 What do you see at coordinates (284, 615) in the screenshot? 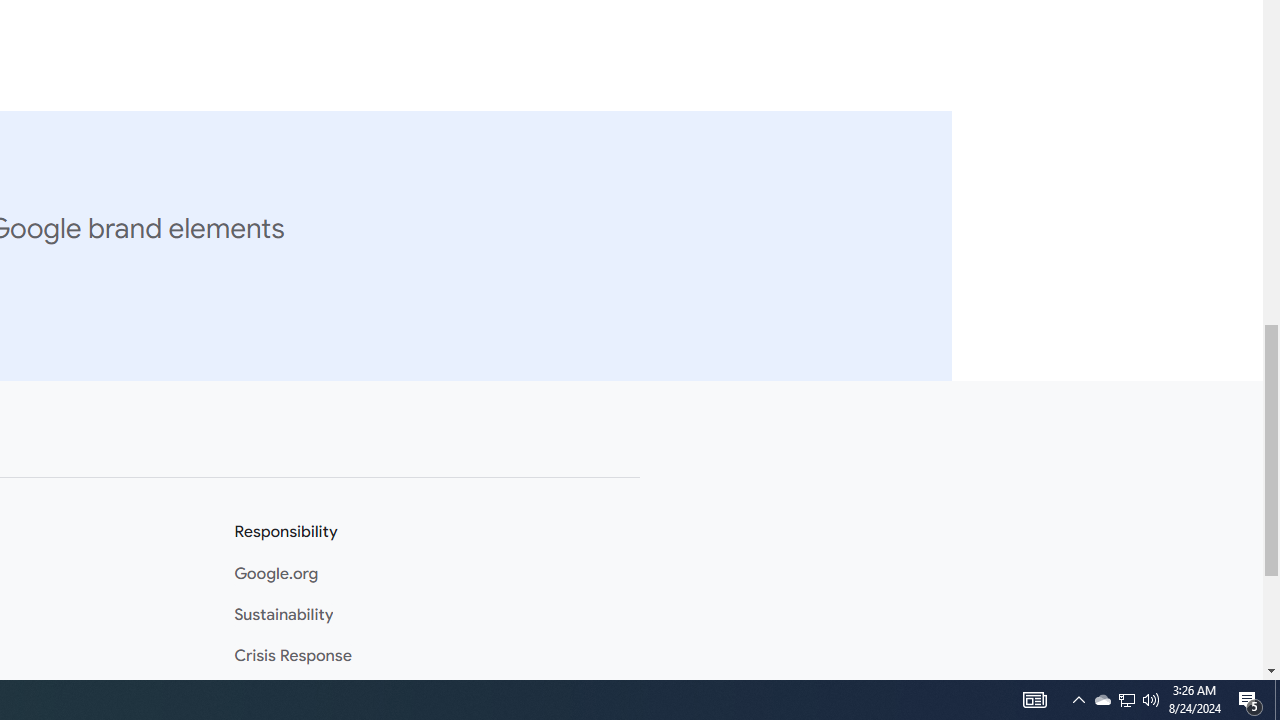
I see `Sustainability` at bounding box center [284, 615].